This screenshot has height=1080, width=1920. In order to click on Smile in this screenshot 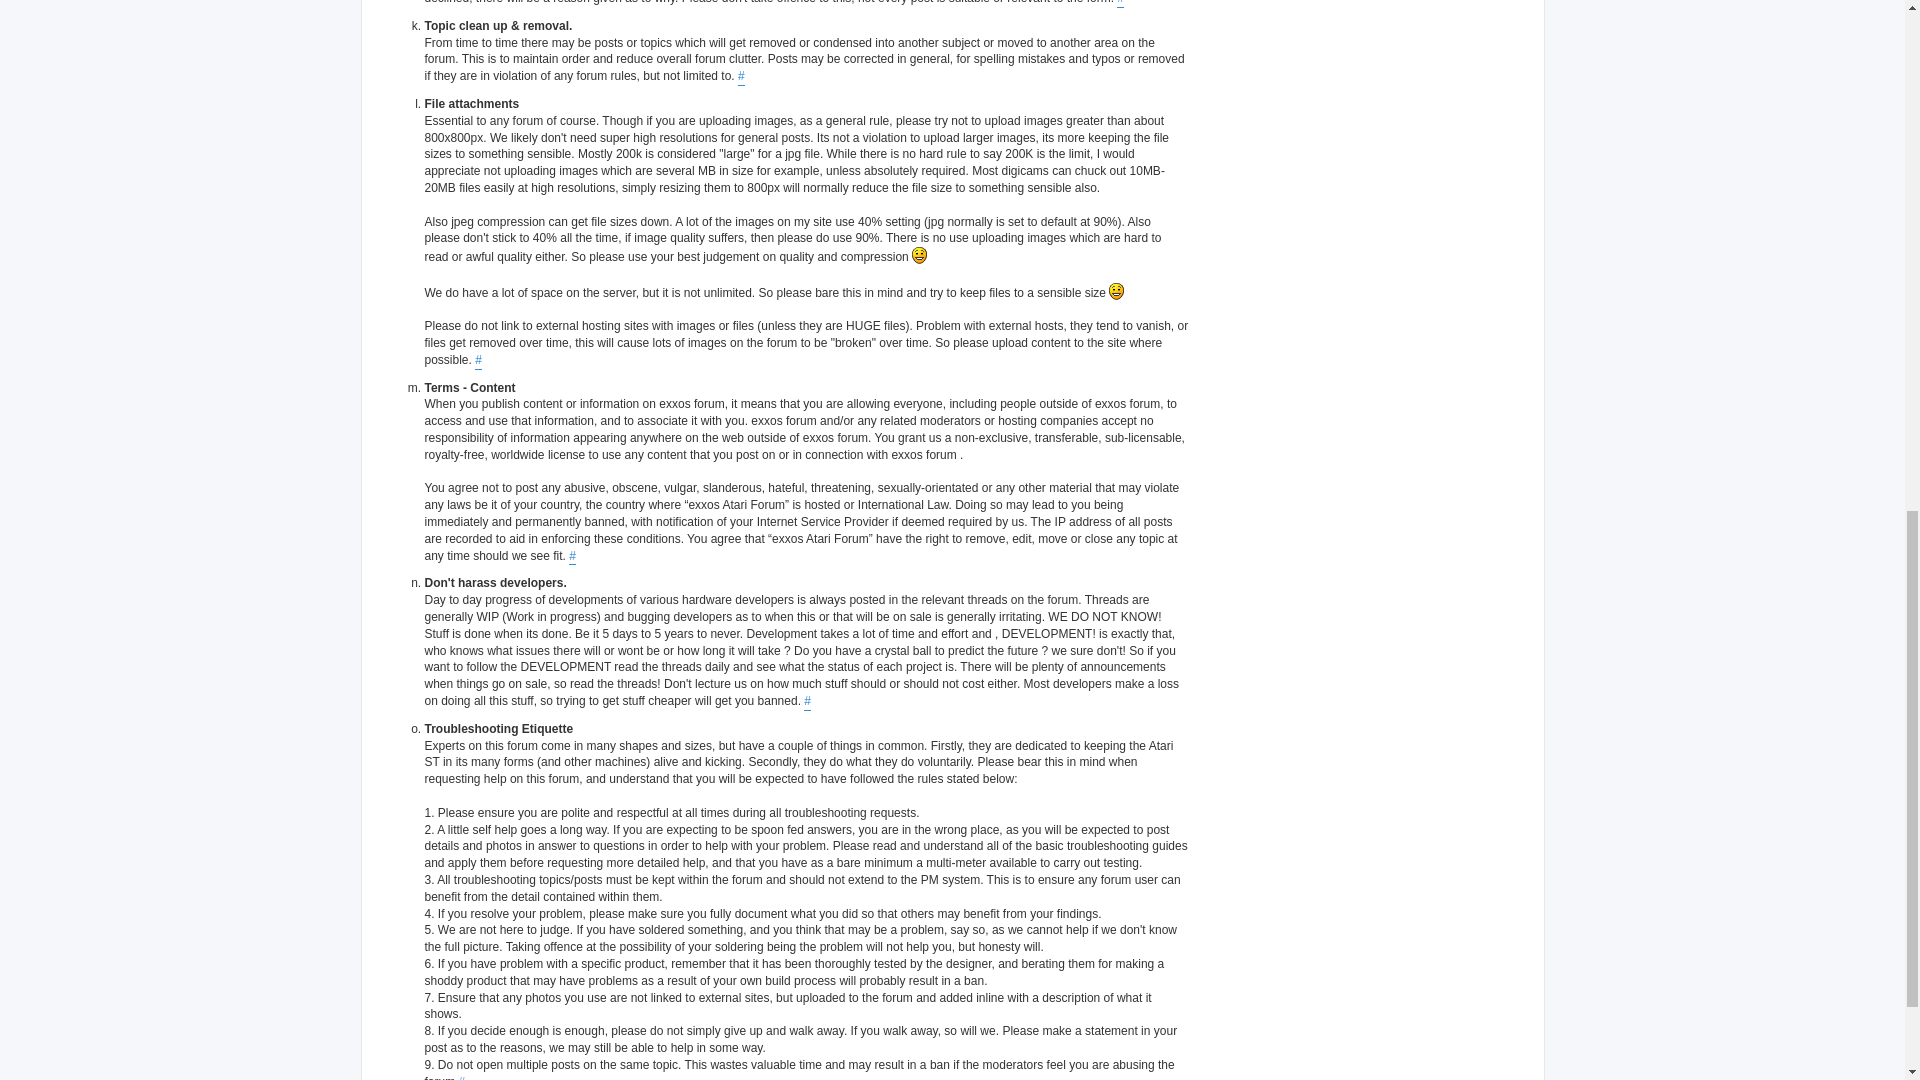, I will do `click(920, 255)`.